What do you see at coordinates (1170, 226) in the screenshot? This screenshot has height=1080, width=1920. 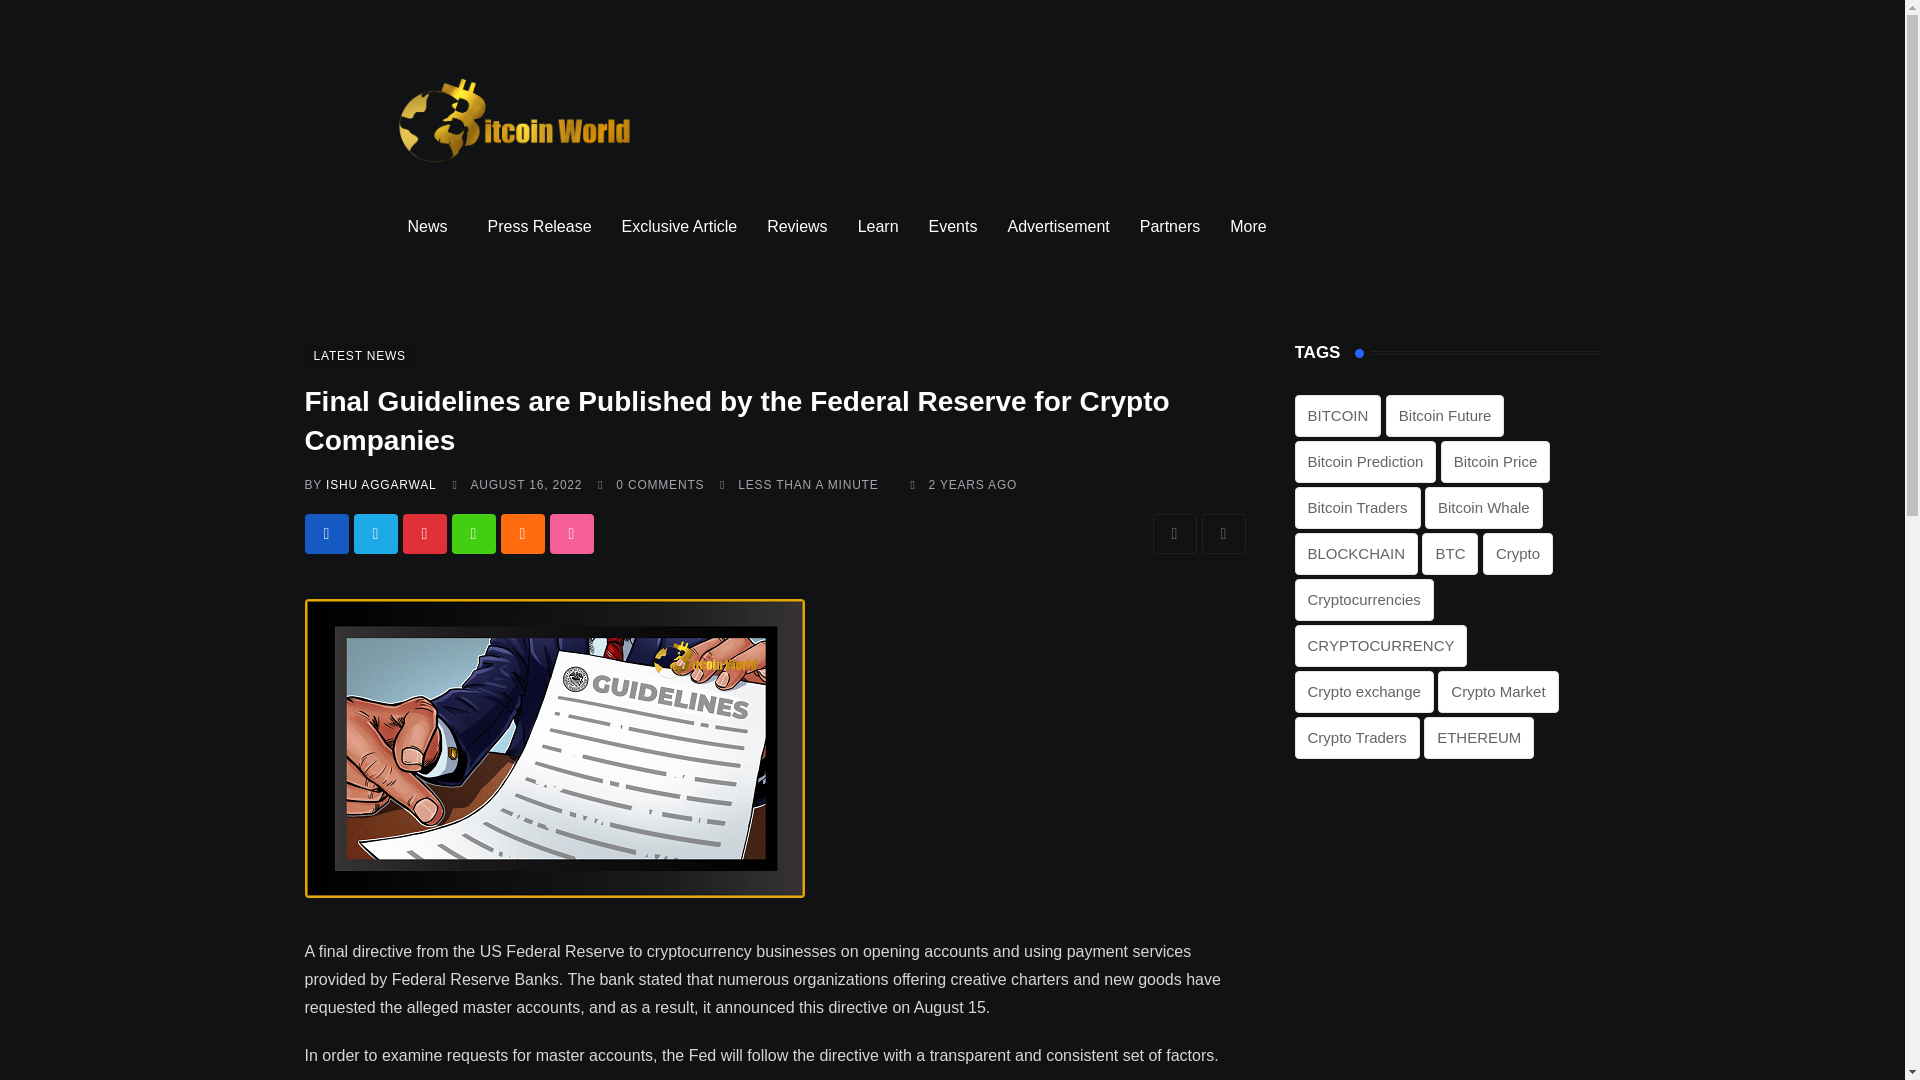 I see `Partners` at bounding box center [1170, 226].